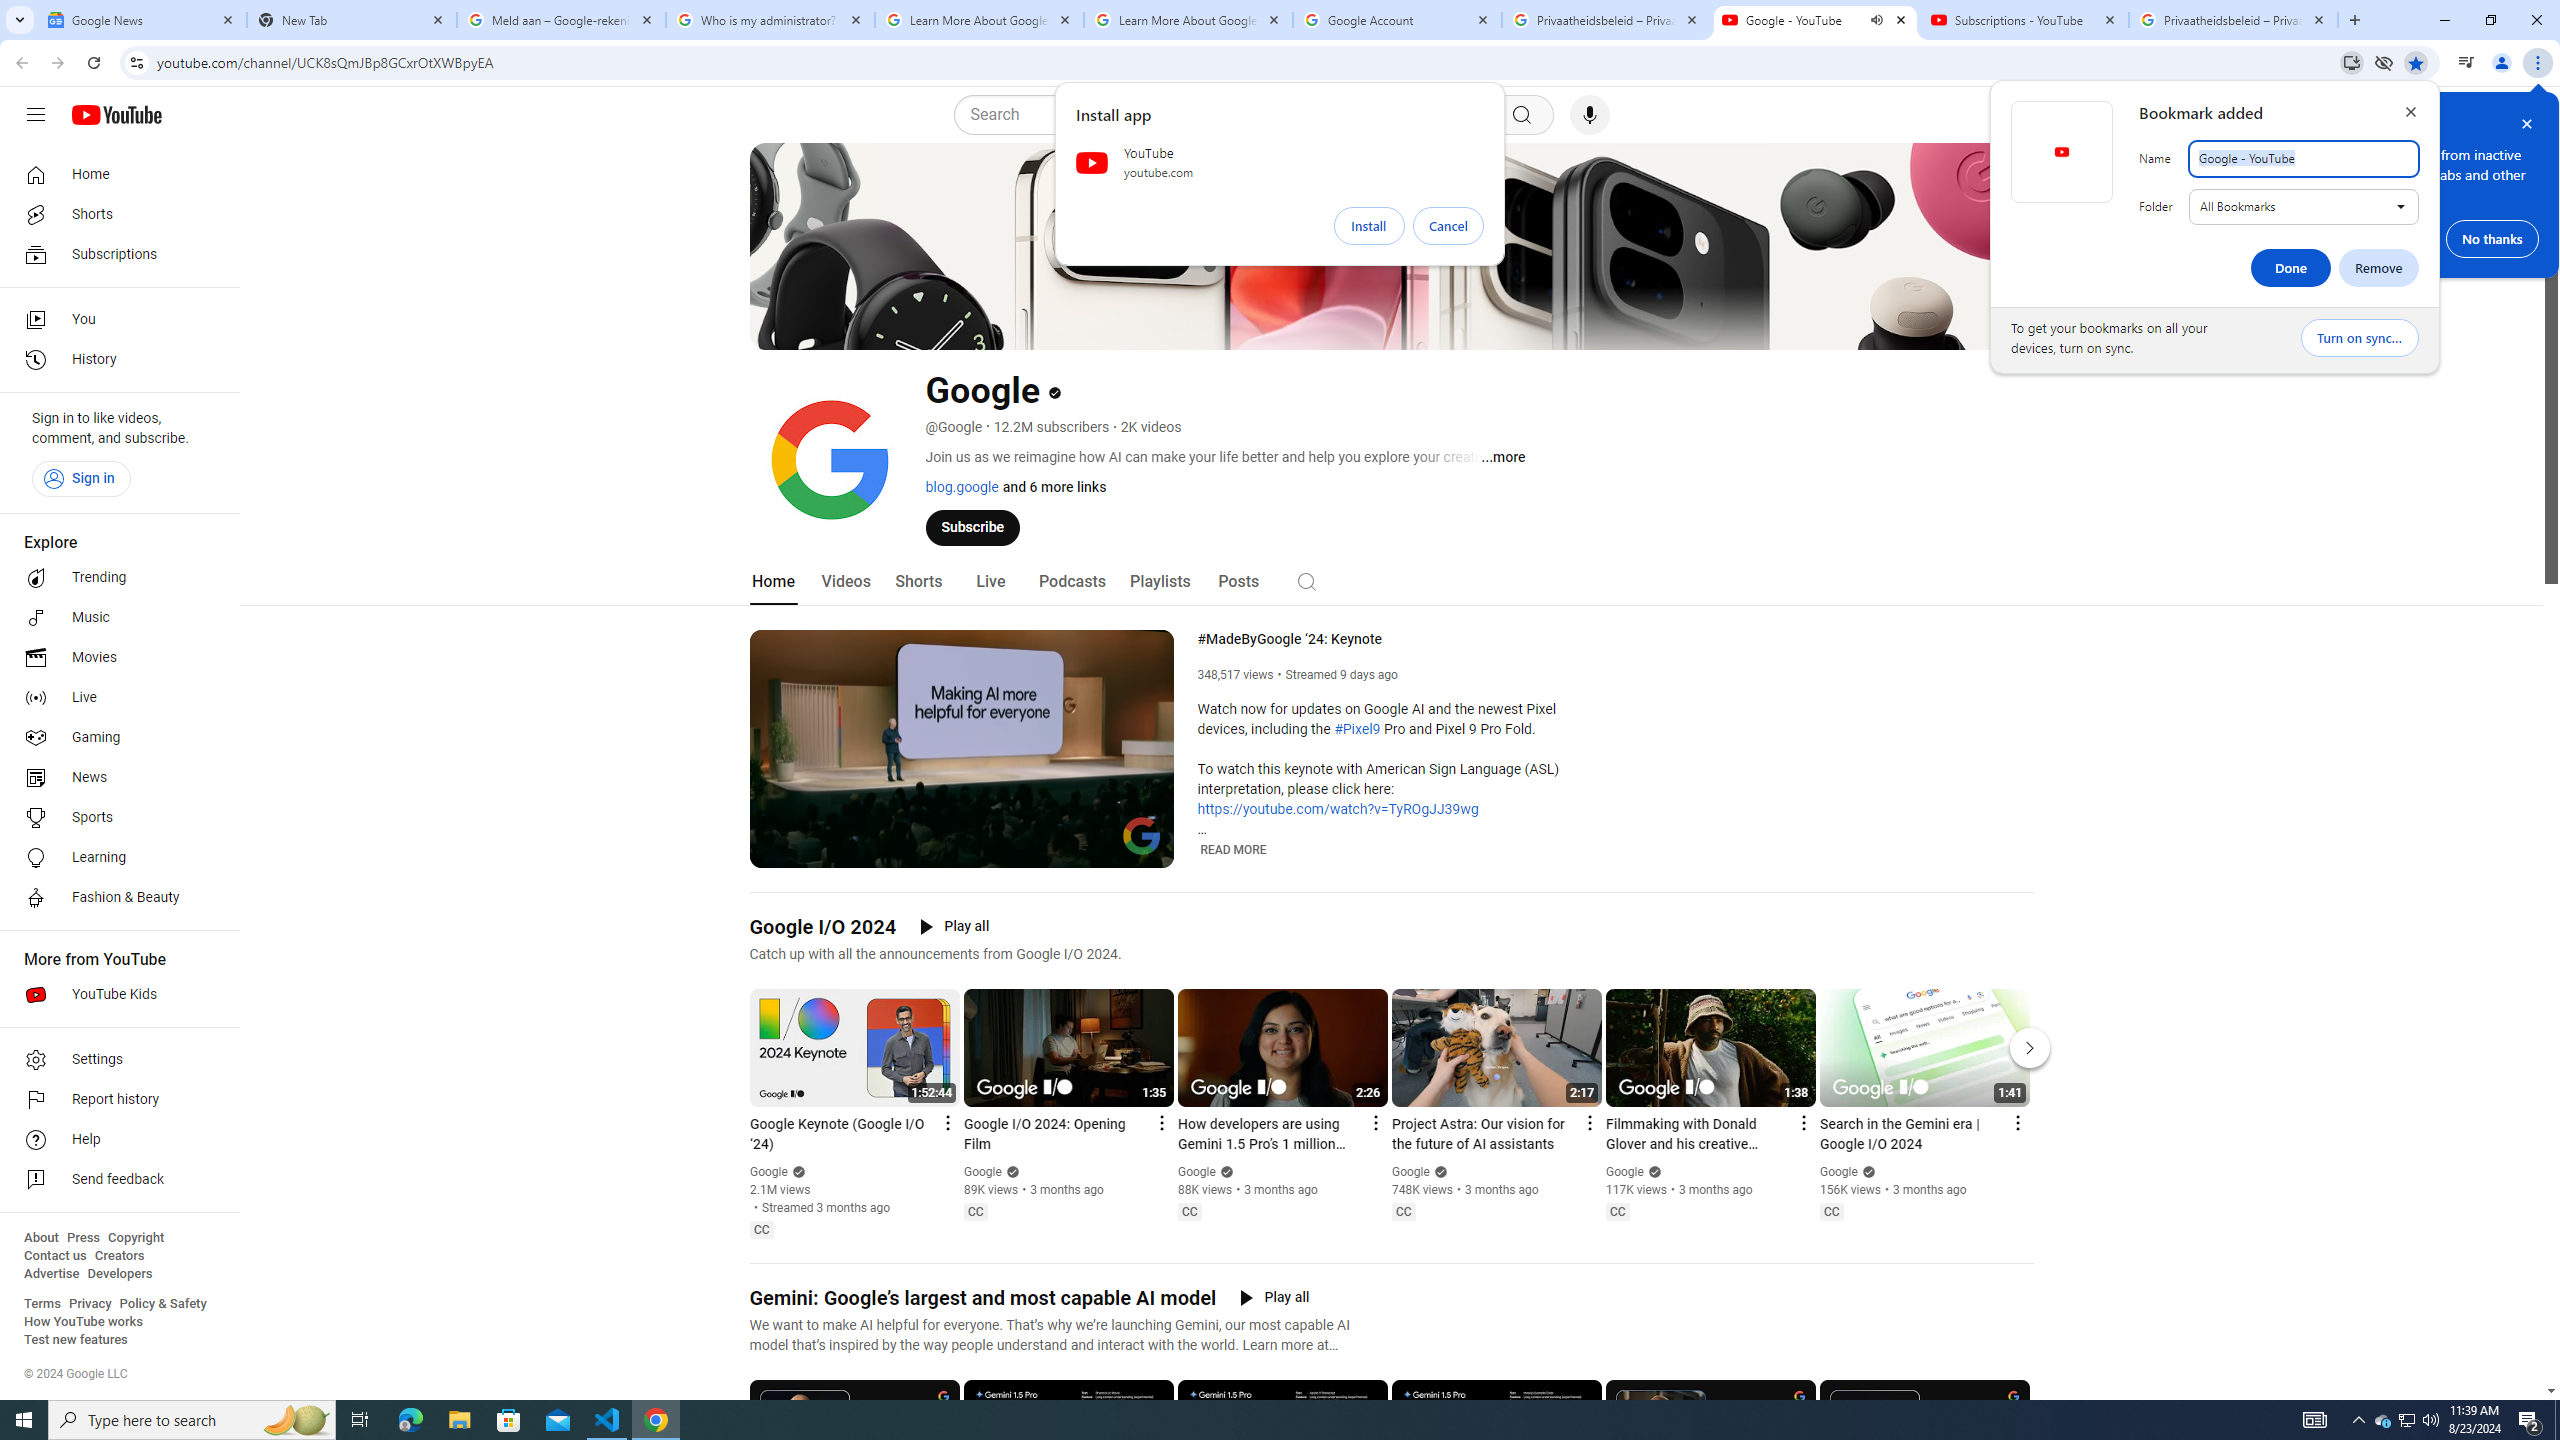  What do you see at coordinates (192, 1420) in the screenshot?
I see `Shorts` at bounding box center [192, 1420].